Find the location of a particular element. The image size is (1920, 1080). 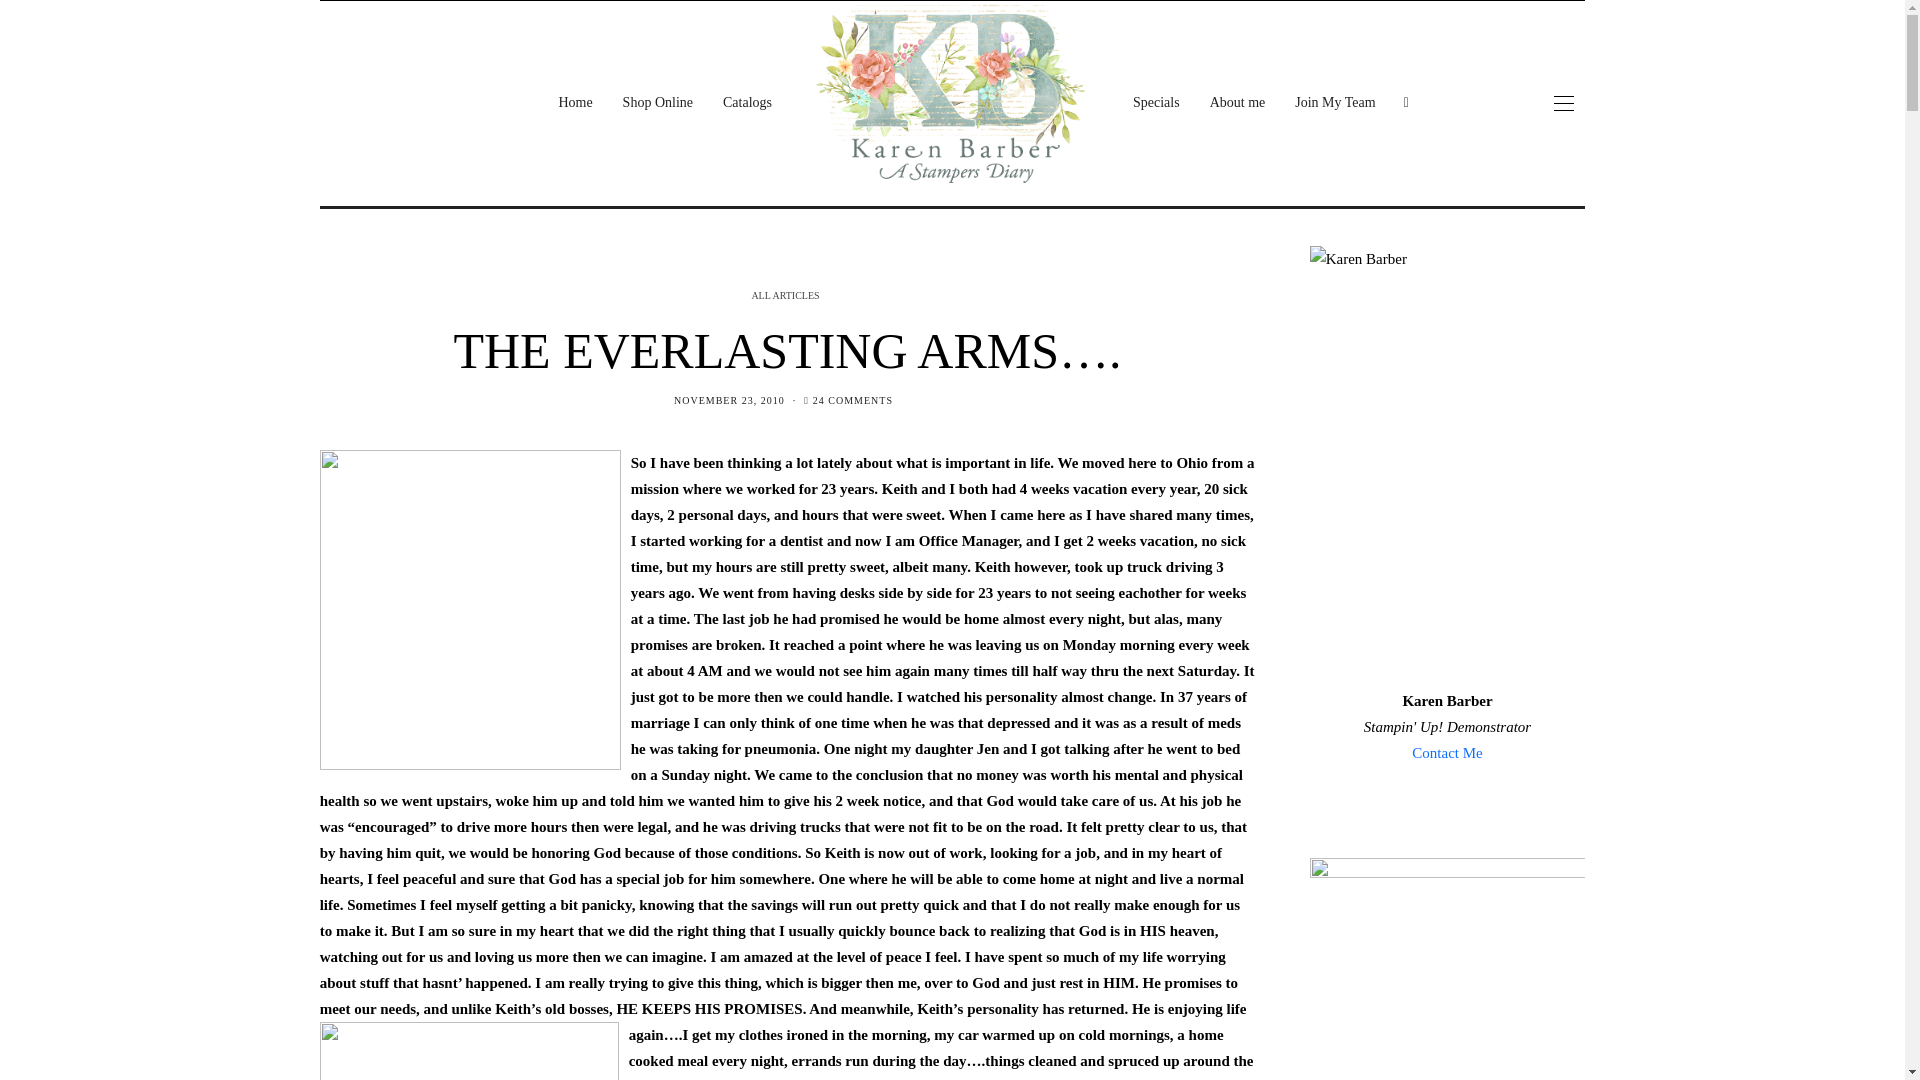

A Stampers Diary is located at coordinates (952, 93).